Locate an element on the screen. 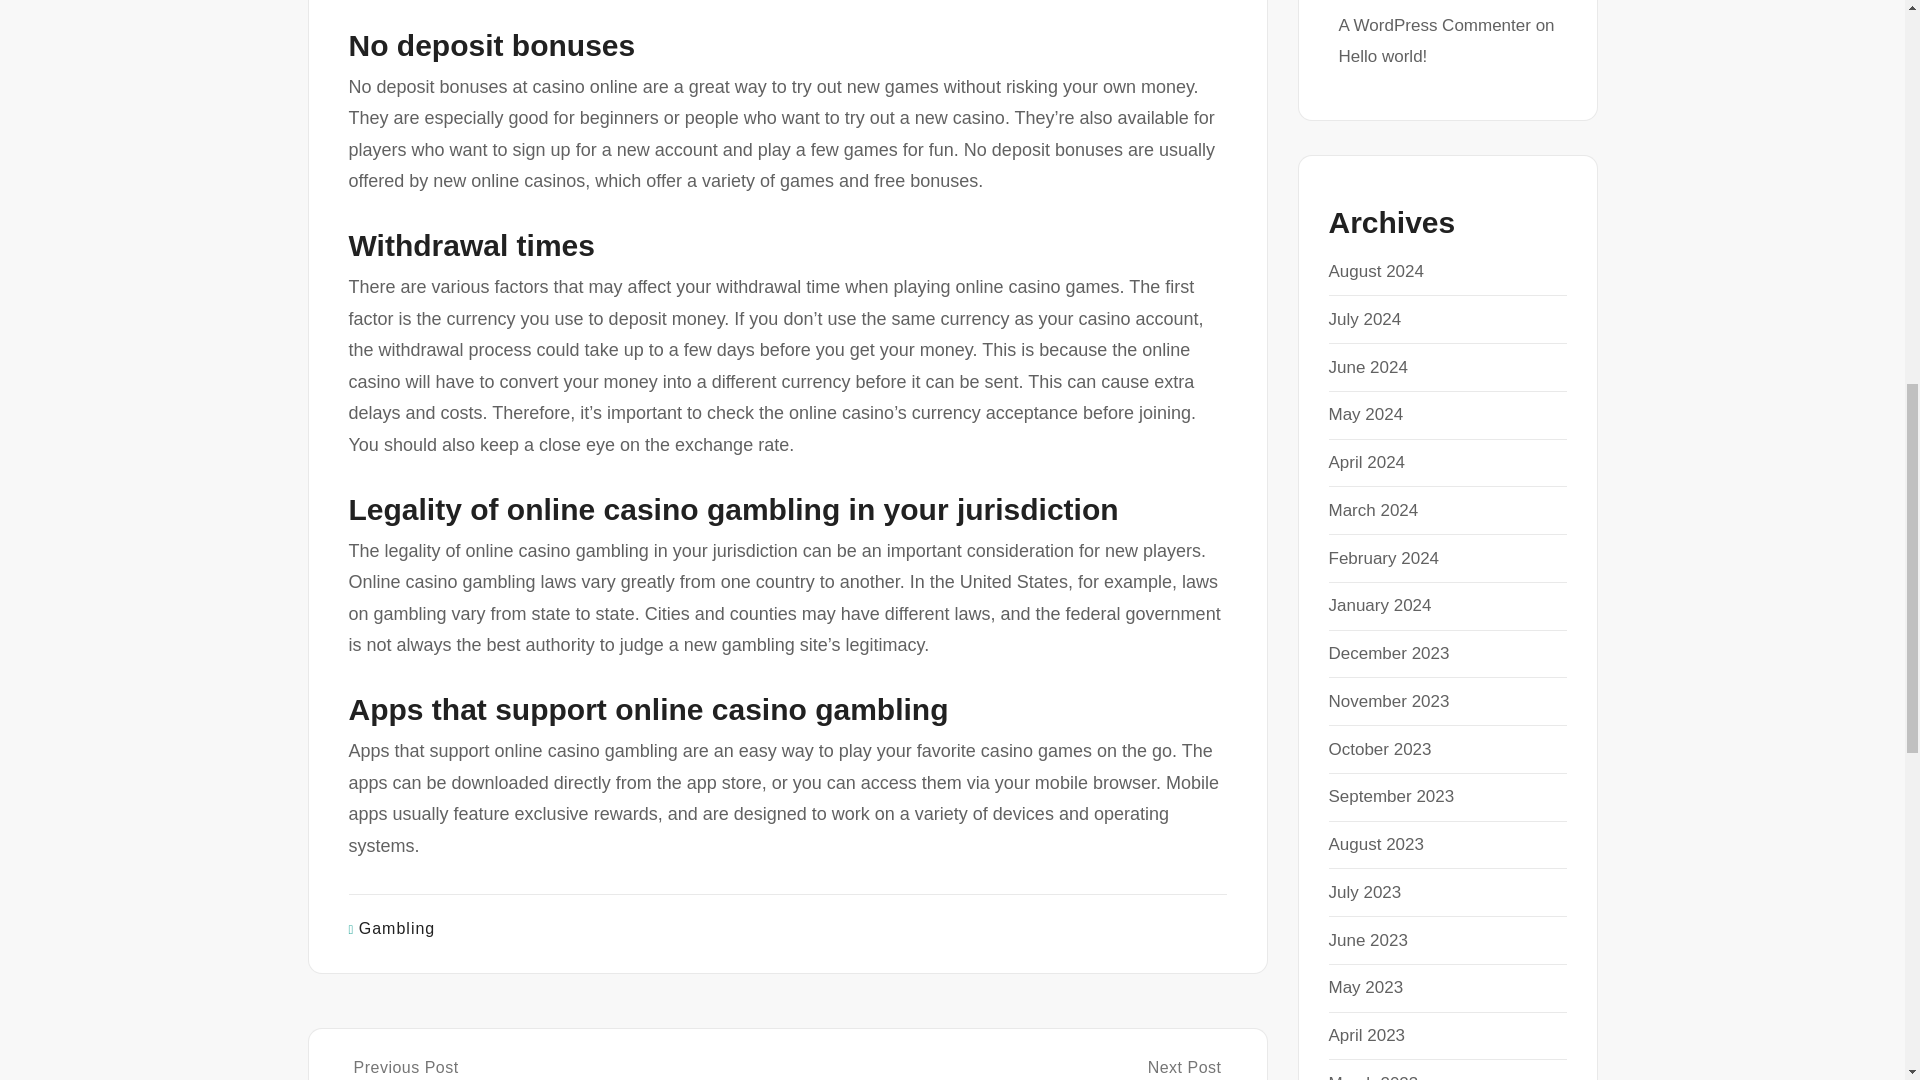  July 2023 is located at coordinates (1366, 414).